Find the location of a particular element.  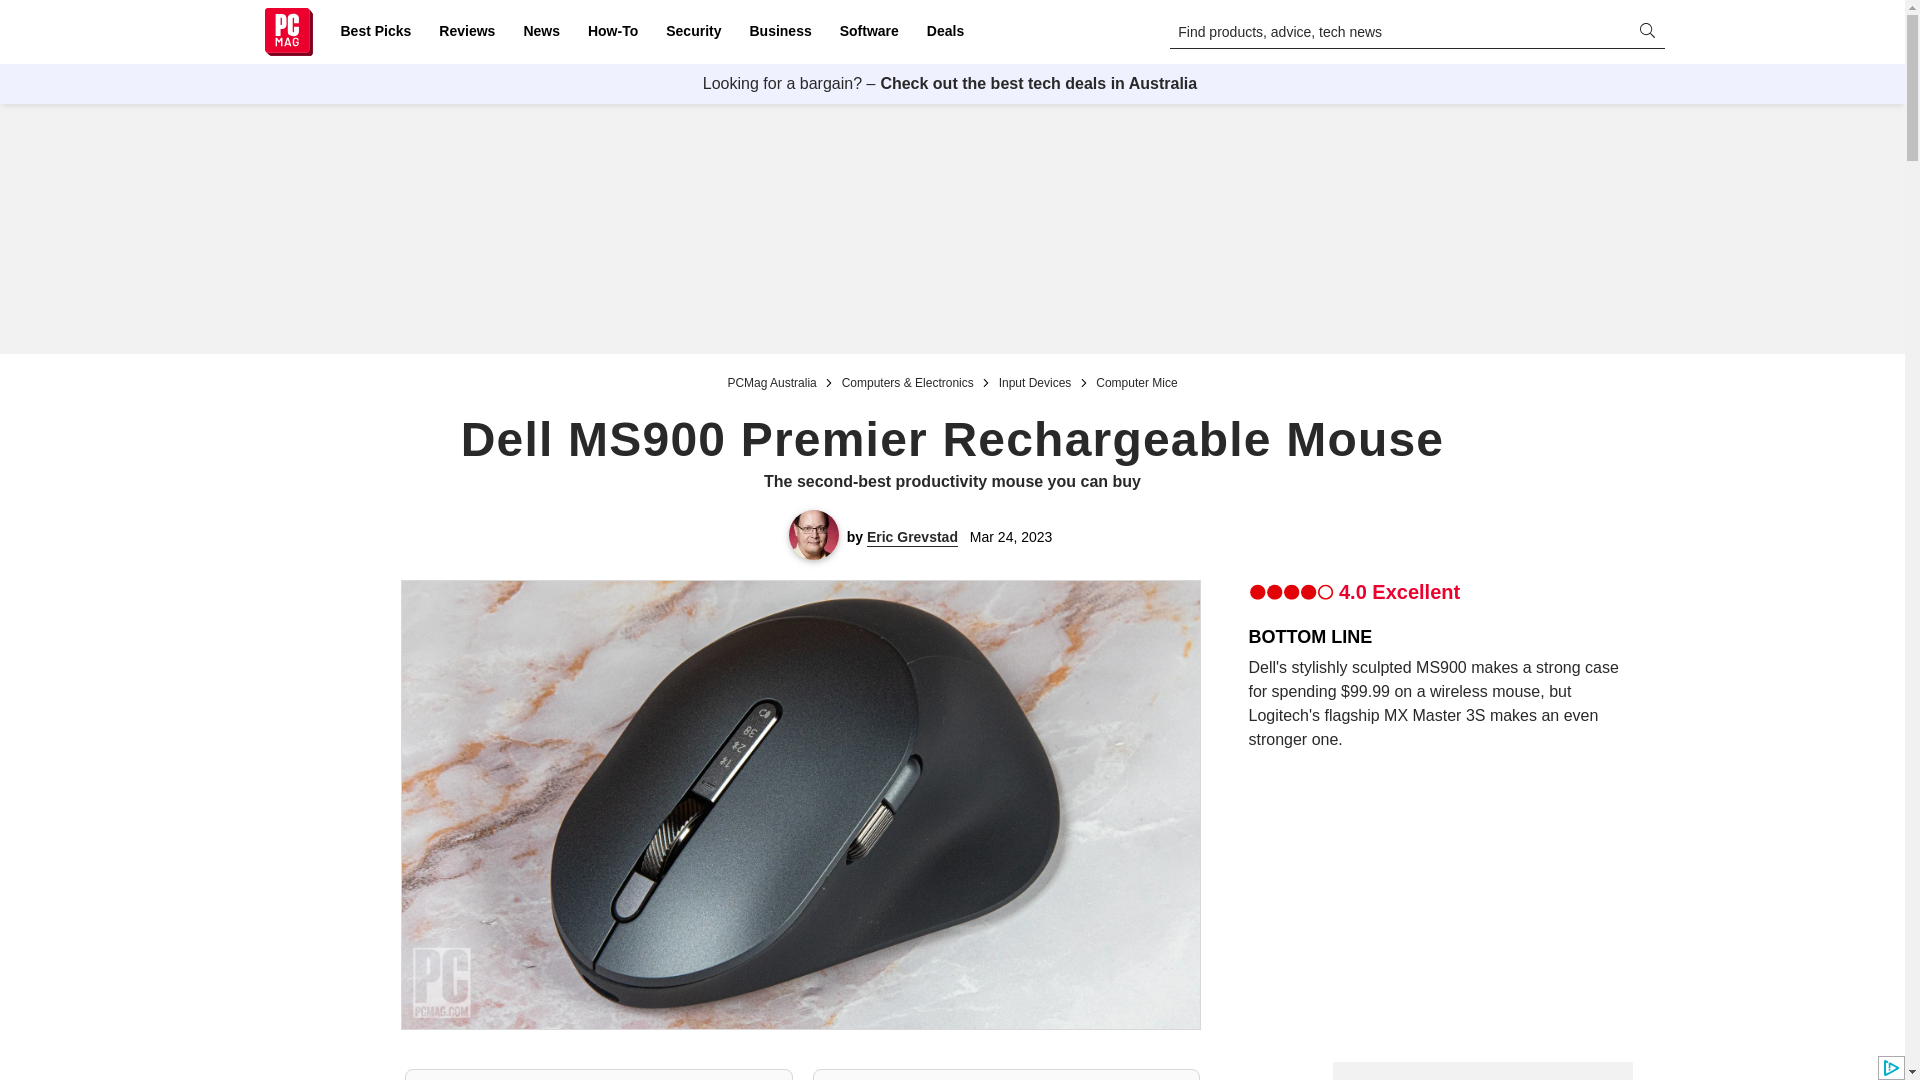

Reviews is located at coordinates (466, 32).